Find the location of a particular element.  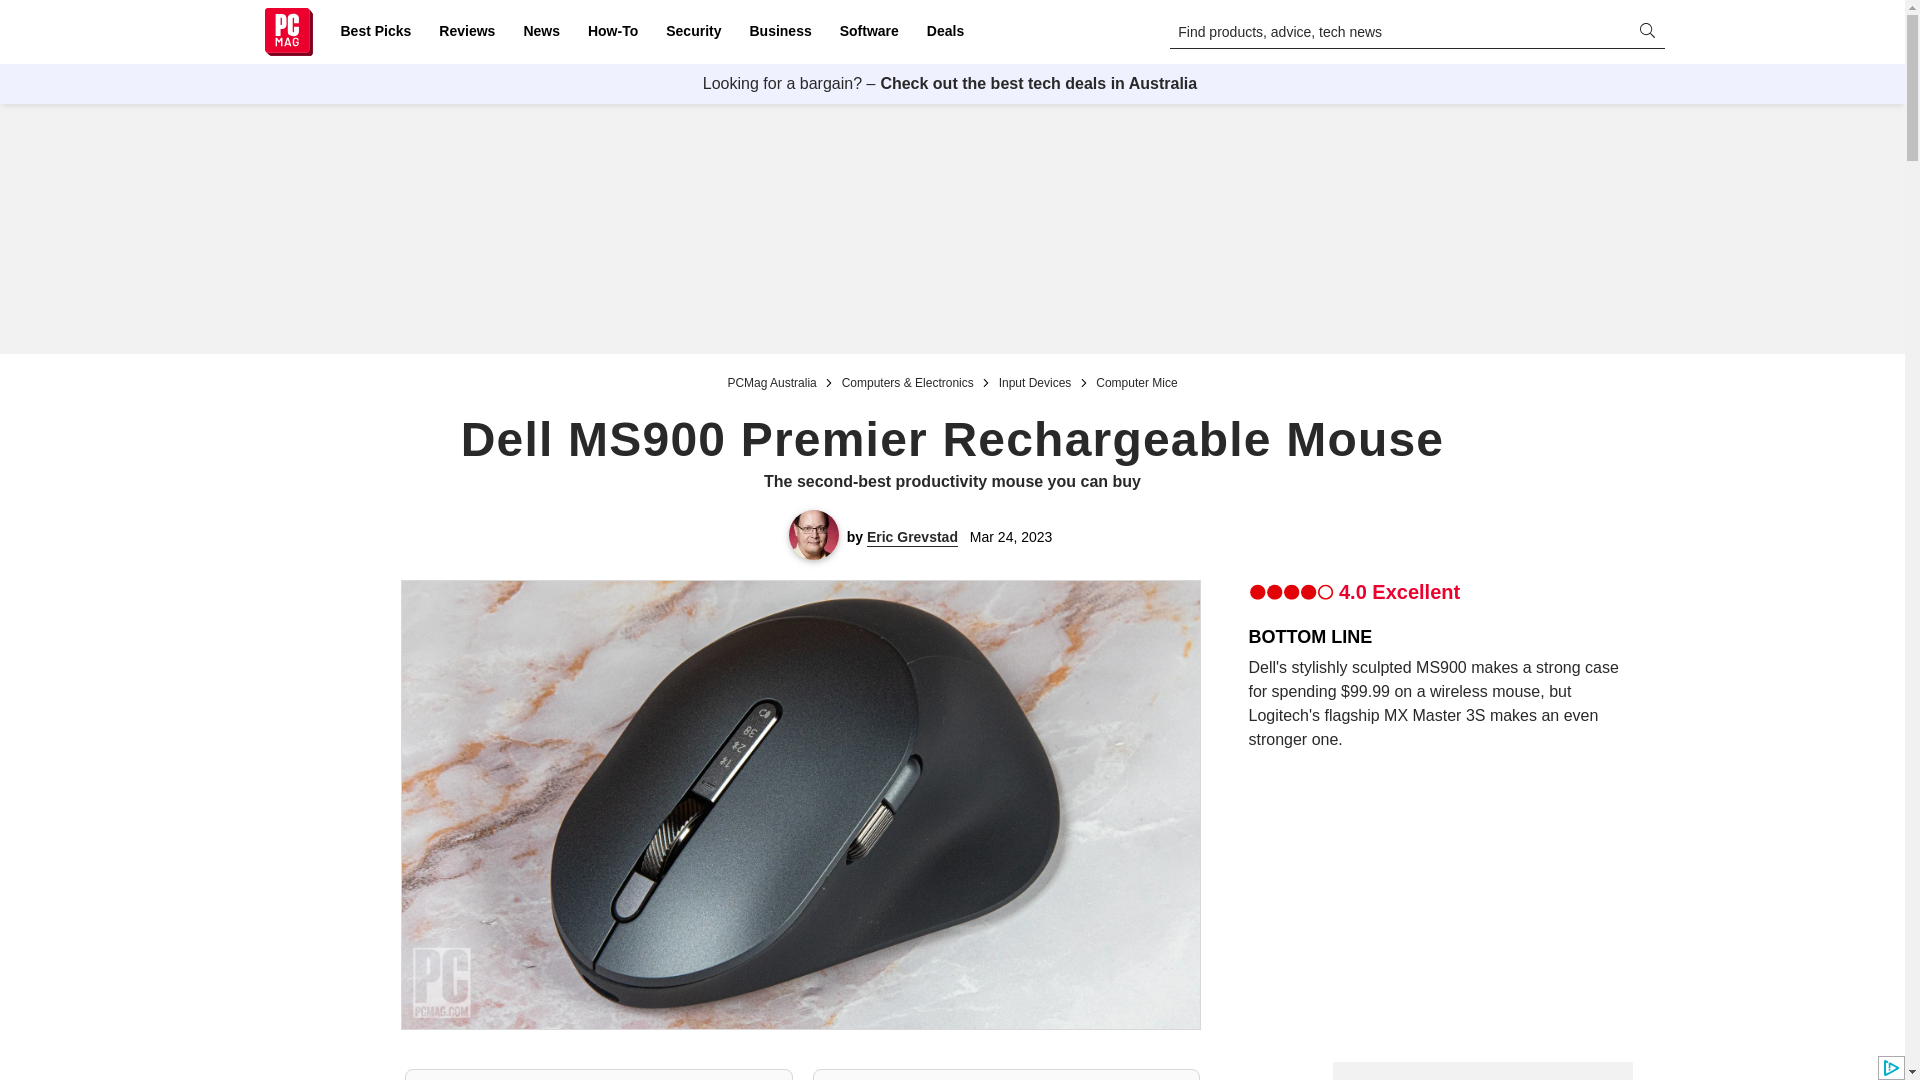

Reviews is located at coordinates (466, 32).